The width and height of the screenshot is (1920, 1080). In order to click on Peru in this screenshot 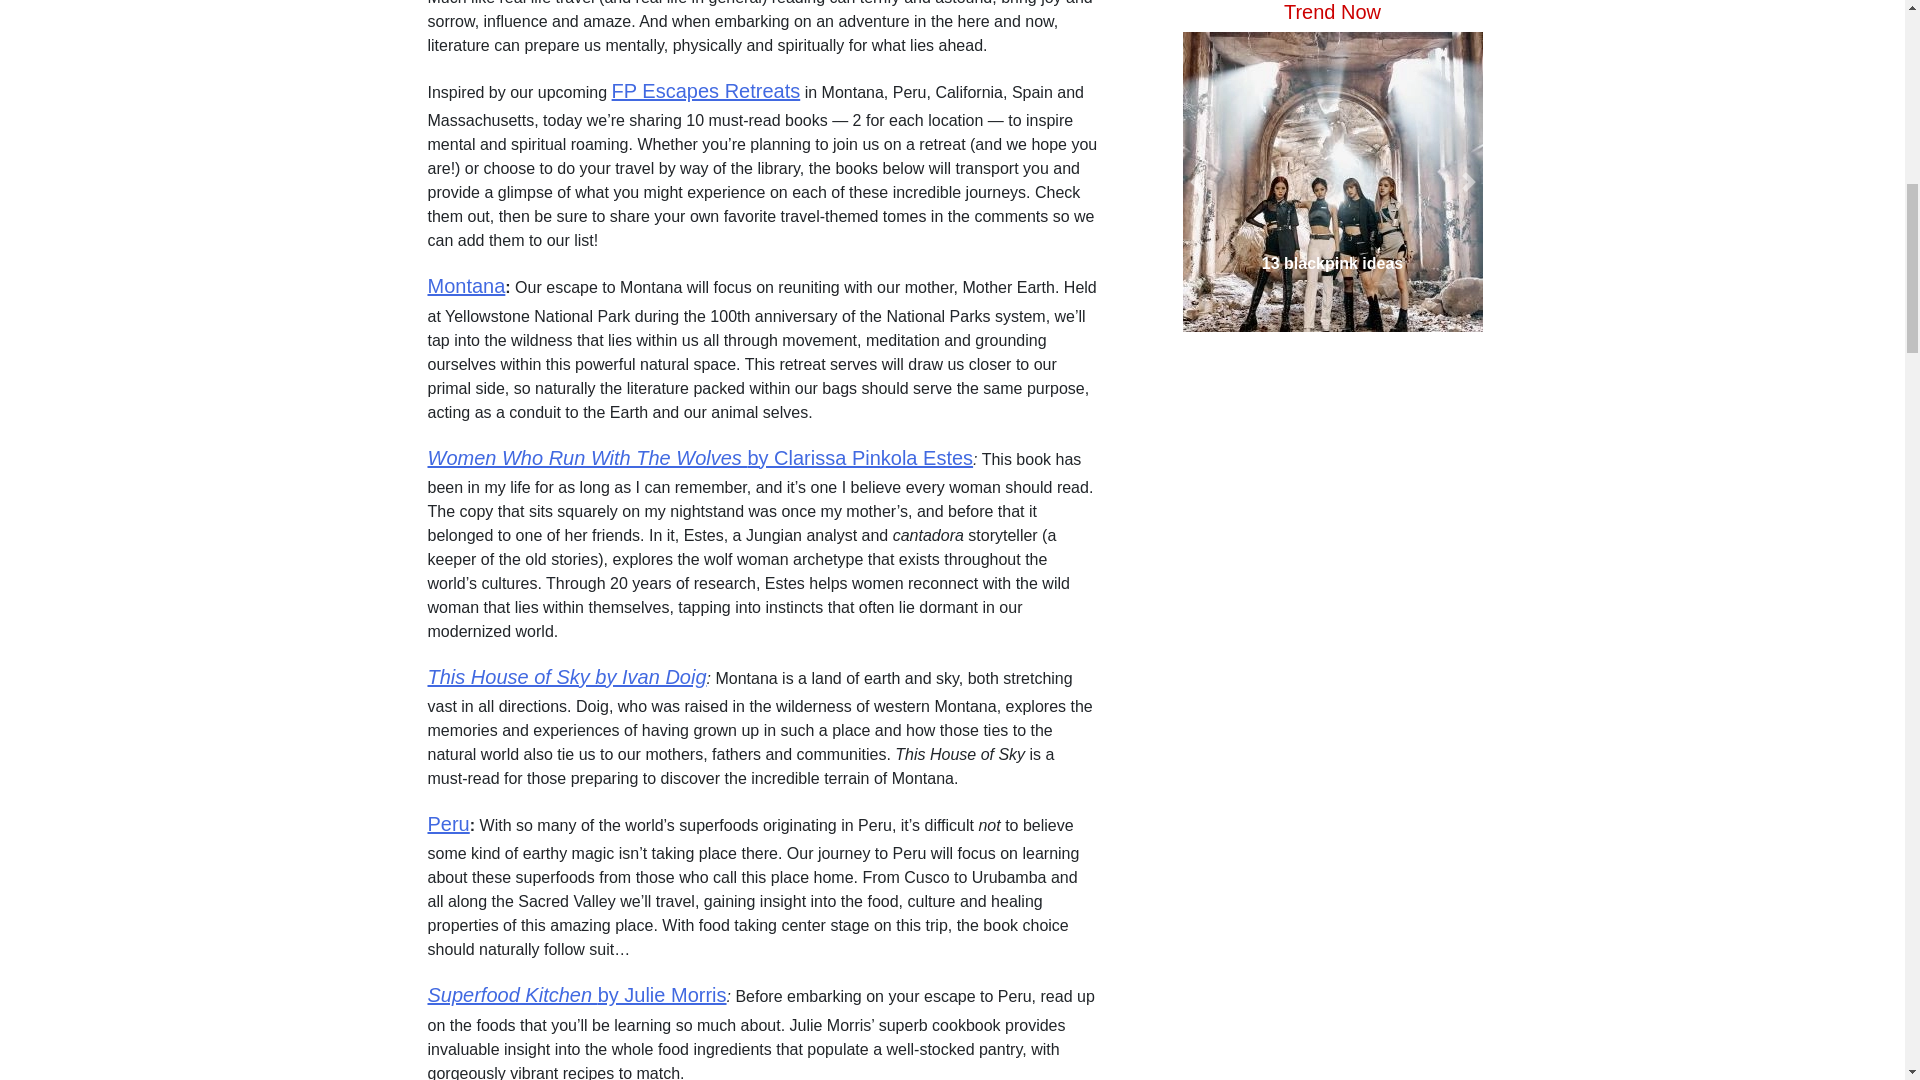, I will do `click(449, 824)`.